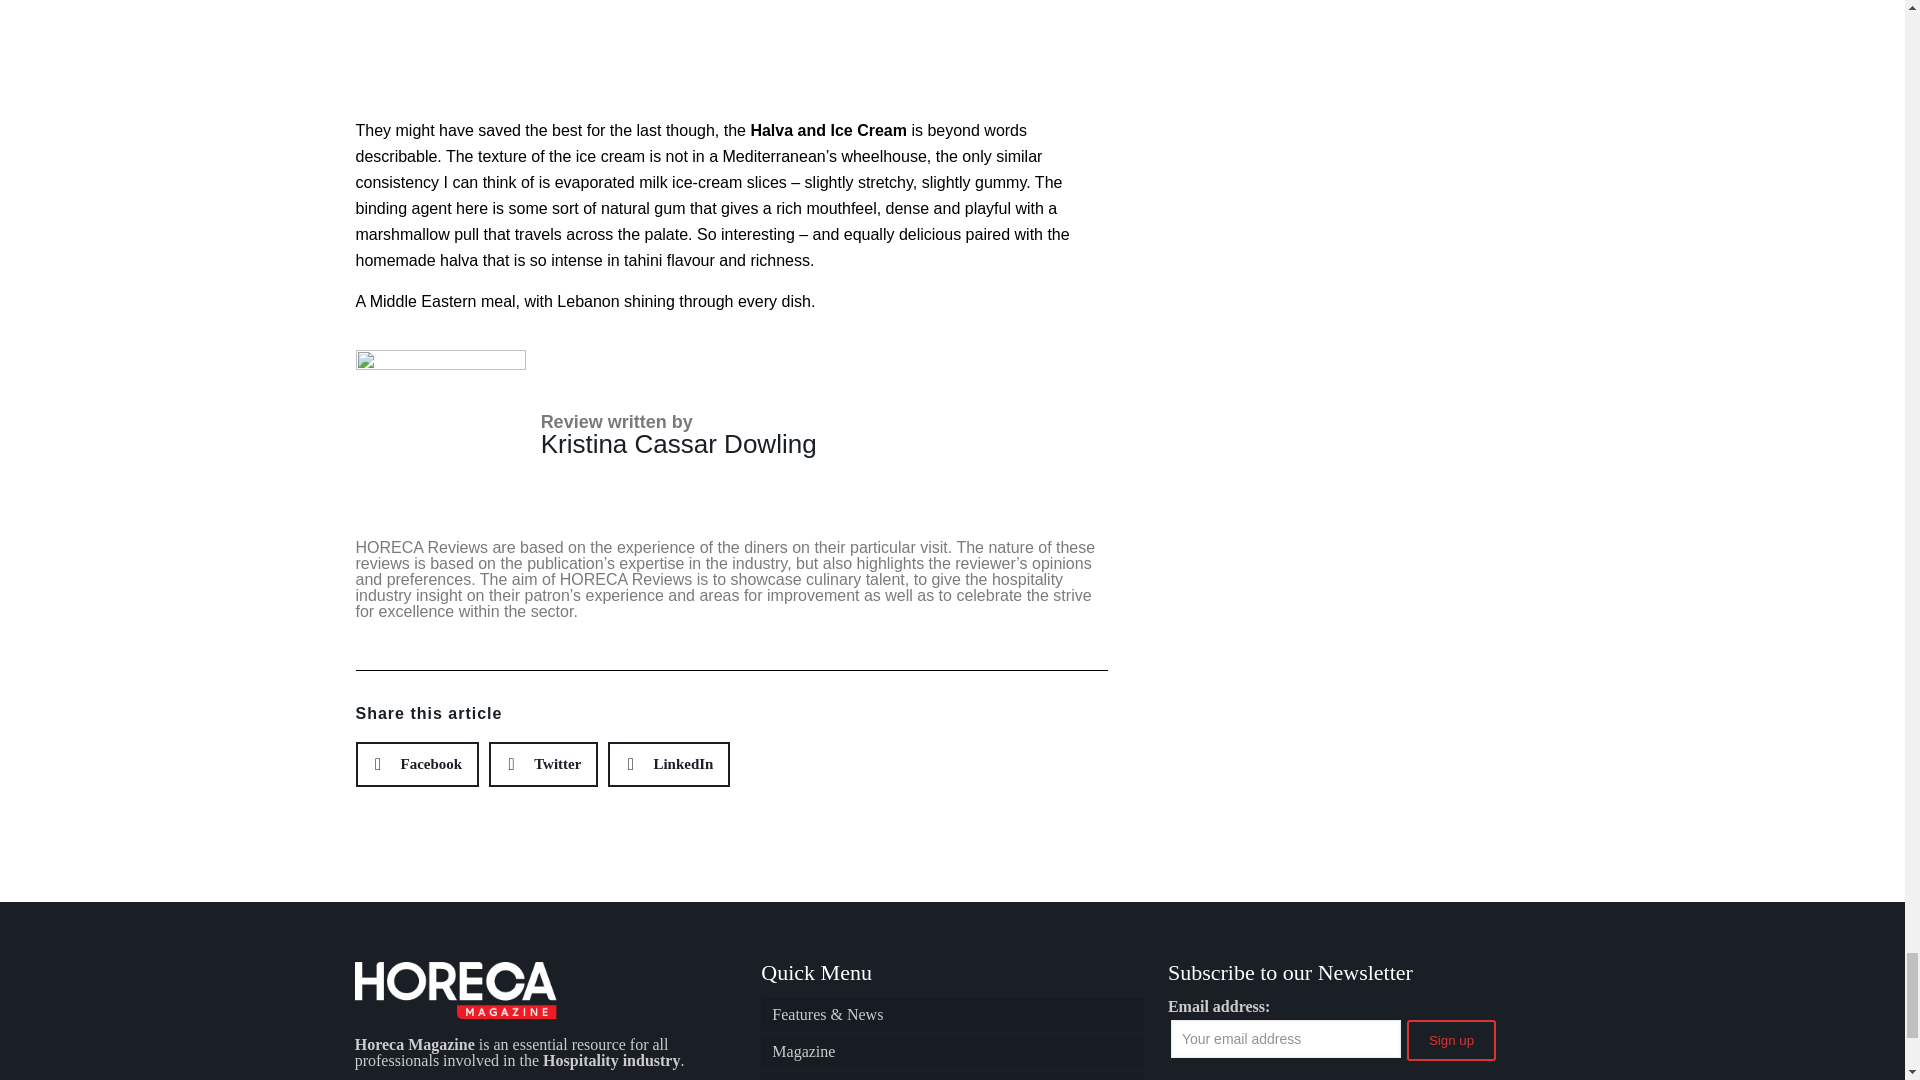  What do you see at coordinates (951, 1076) in the screenshot?
I see `Horeca Meets` at bounding box center [951, 1076].